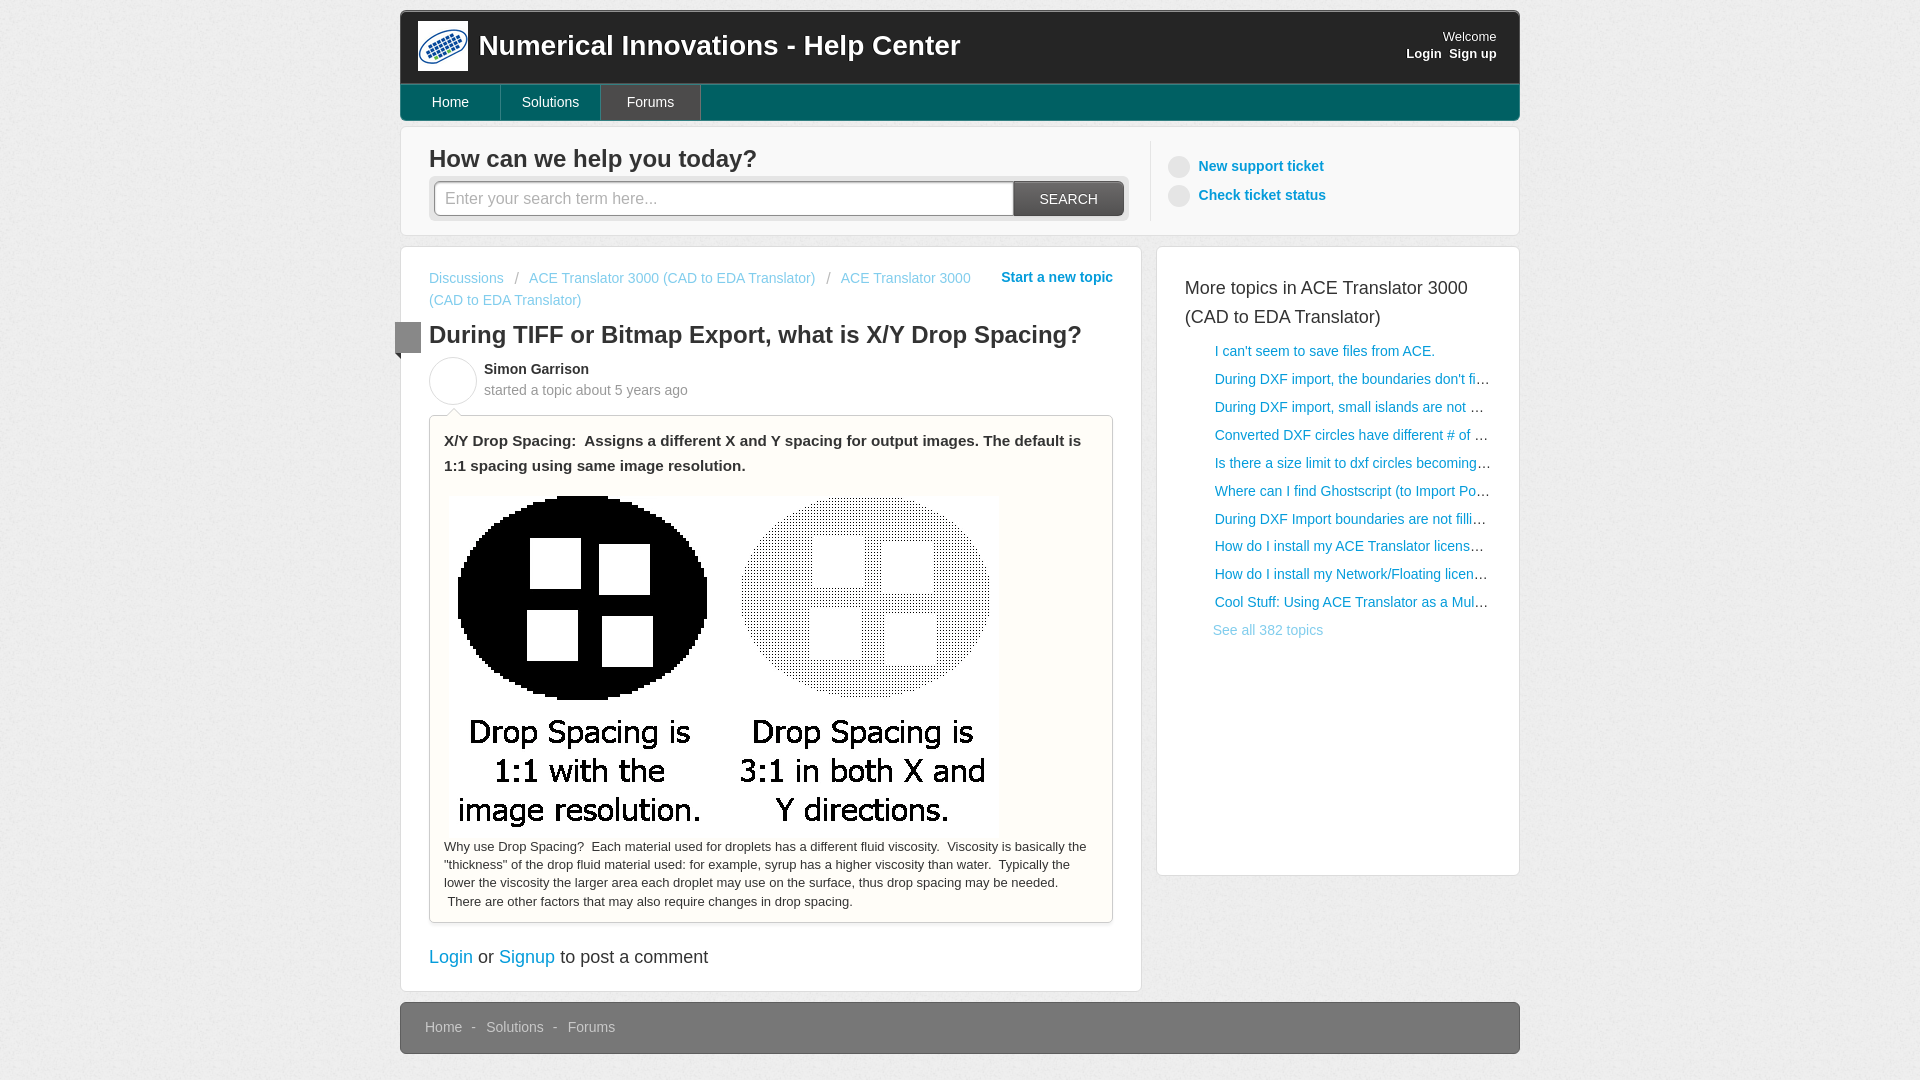 This screenshot has height=1080, width=1920. Describe the element at coordinates (466, 278) in the screenshot. I see `Discussions` at that location.